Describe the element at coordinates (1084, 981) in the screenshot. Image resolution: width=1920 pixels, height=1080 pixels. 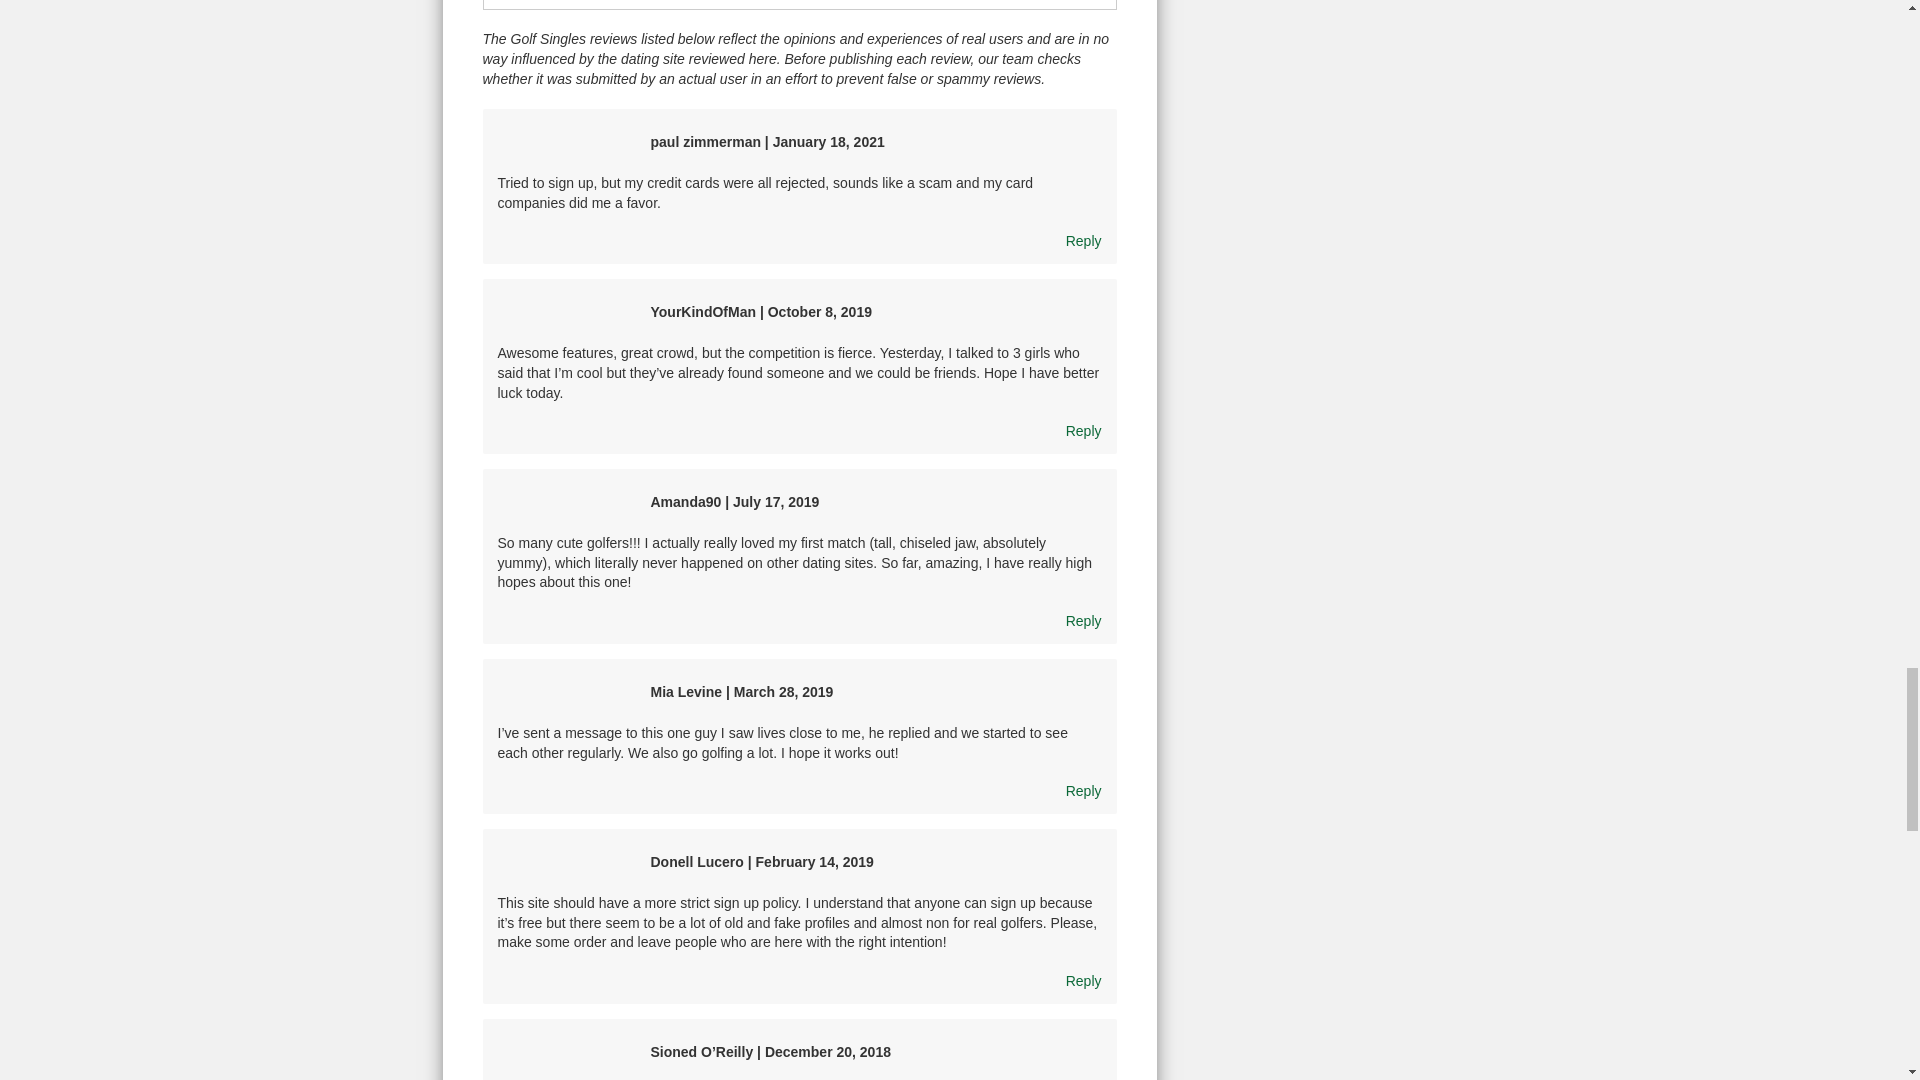
I see `Reply` at that location.